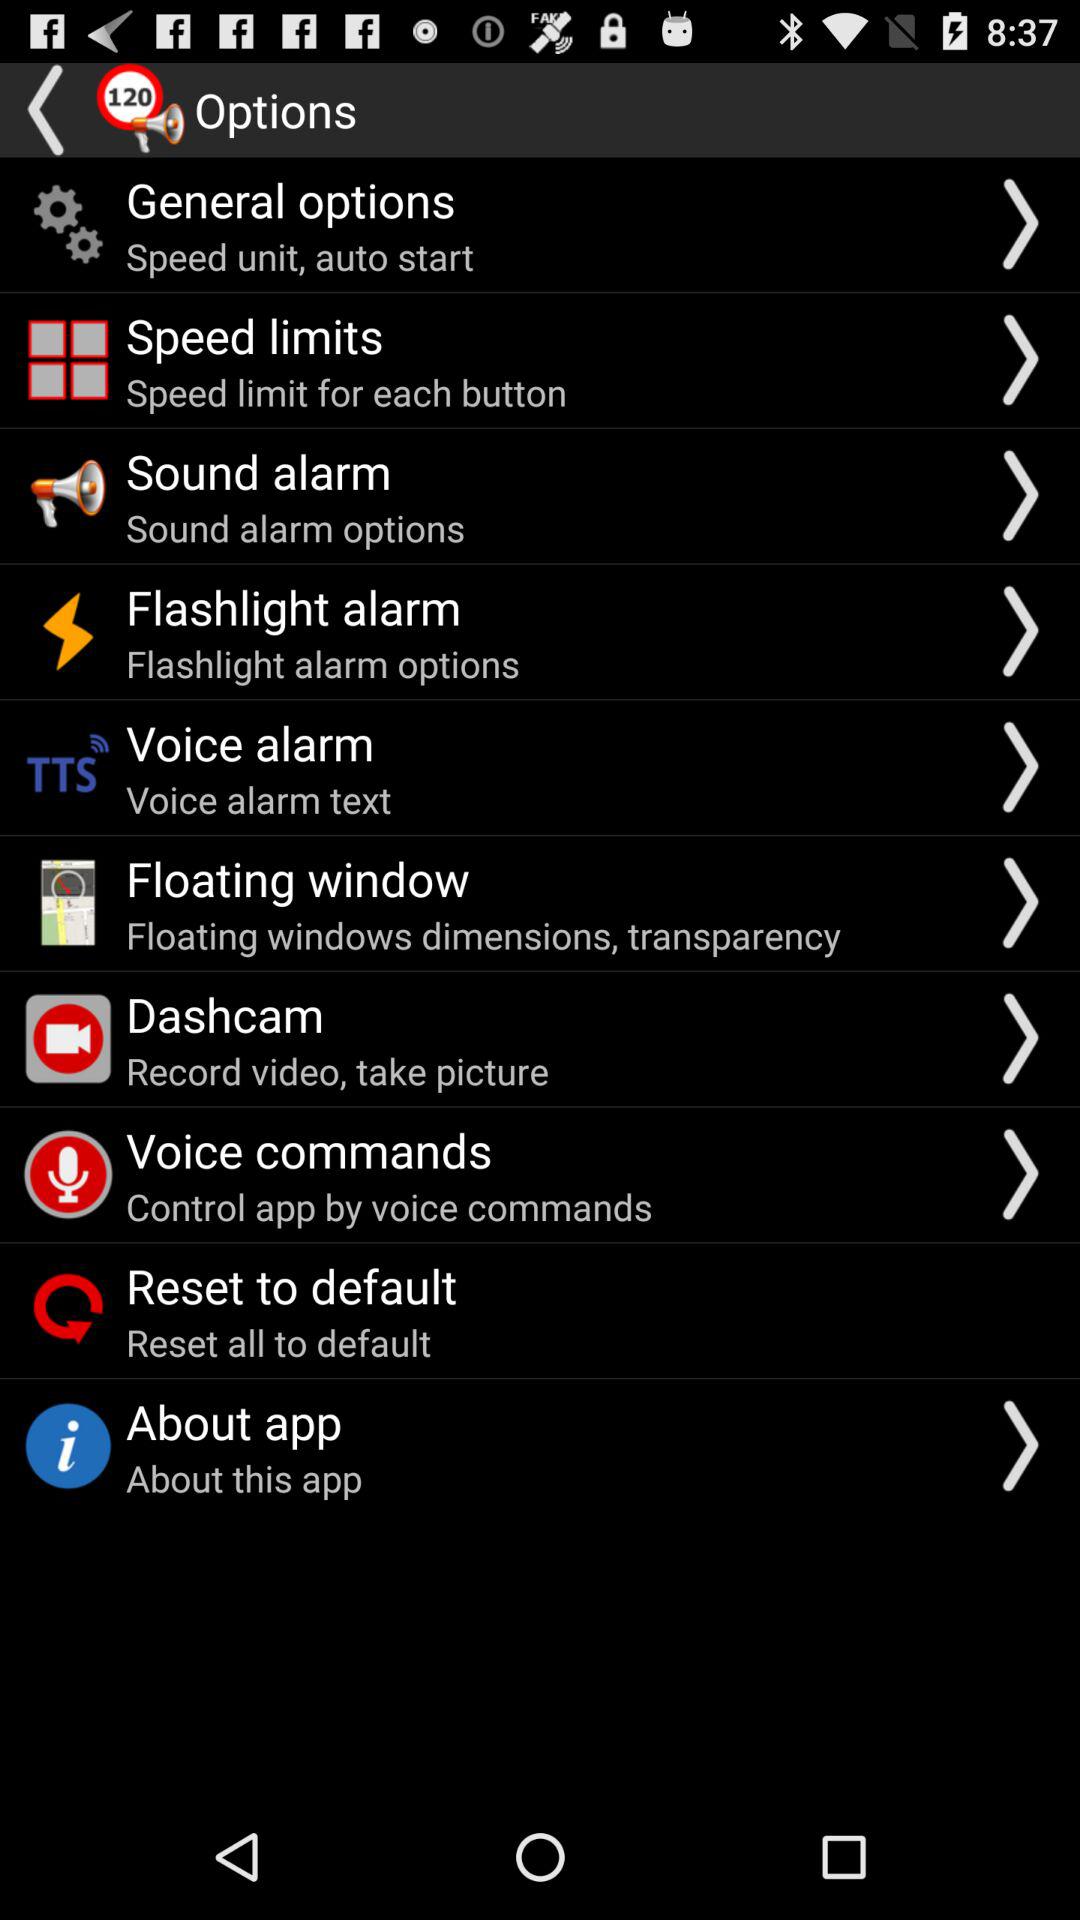 The width and height of the screenshot is (1080, 1920). Describe the element at coordinates (47, 110) in the screenshot. I see `back button` at that location.